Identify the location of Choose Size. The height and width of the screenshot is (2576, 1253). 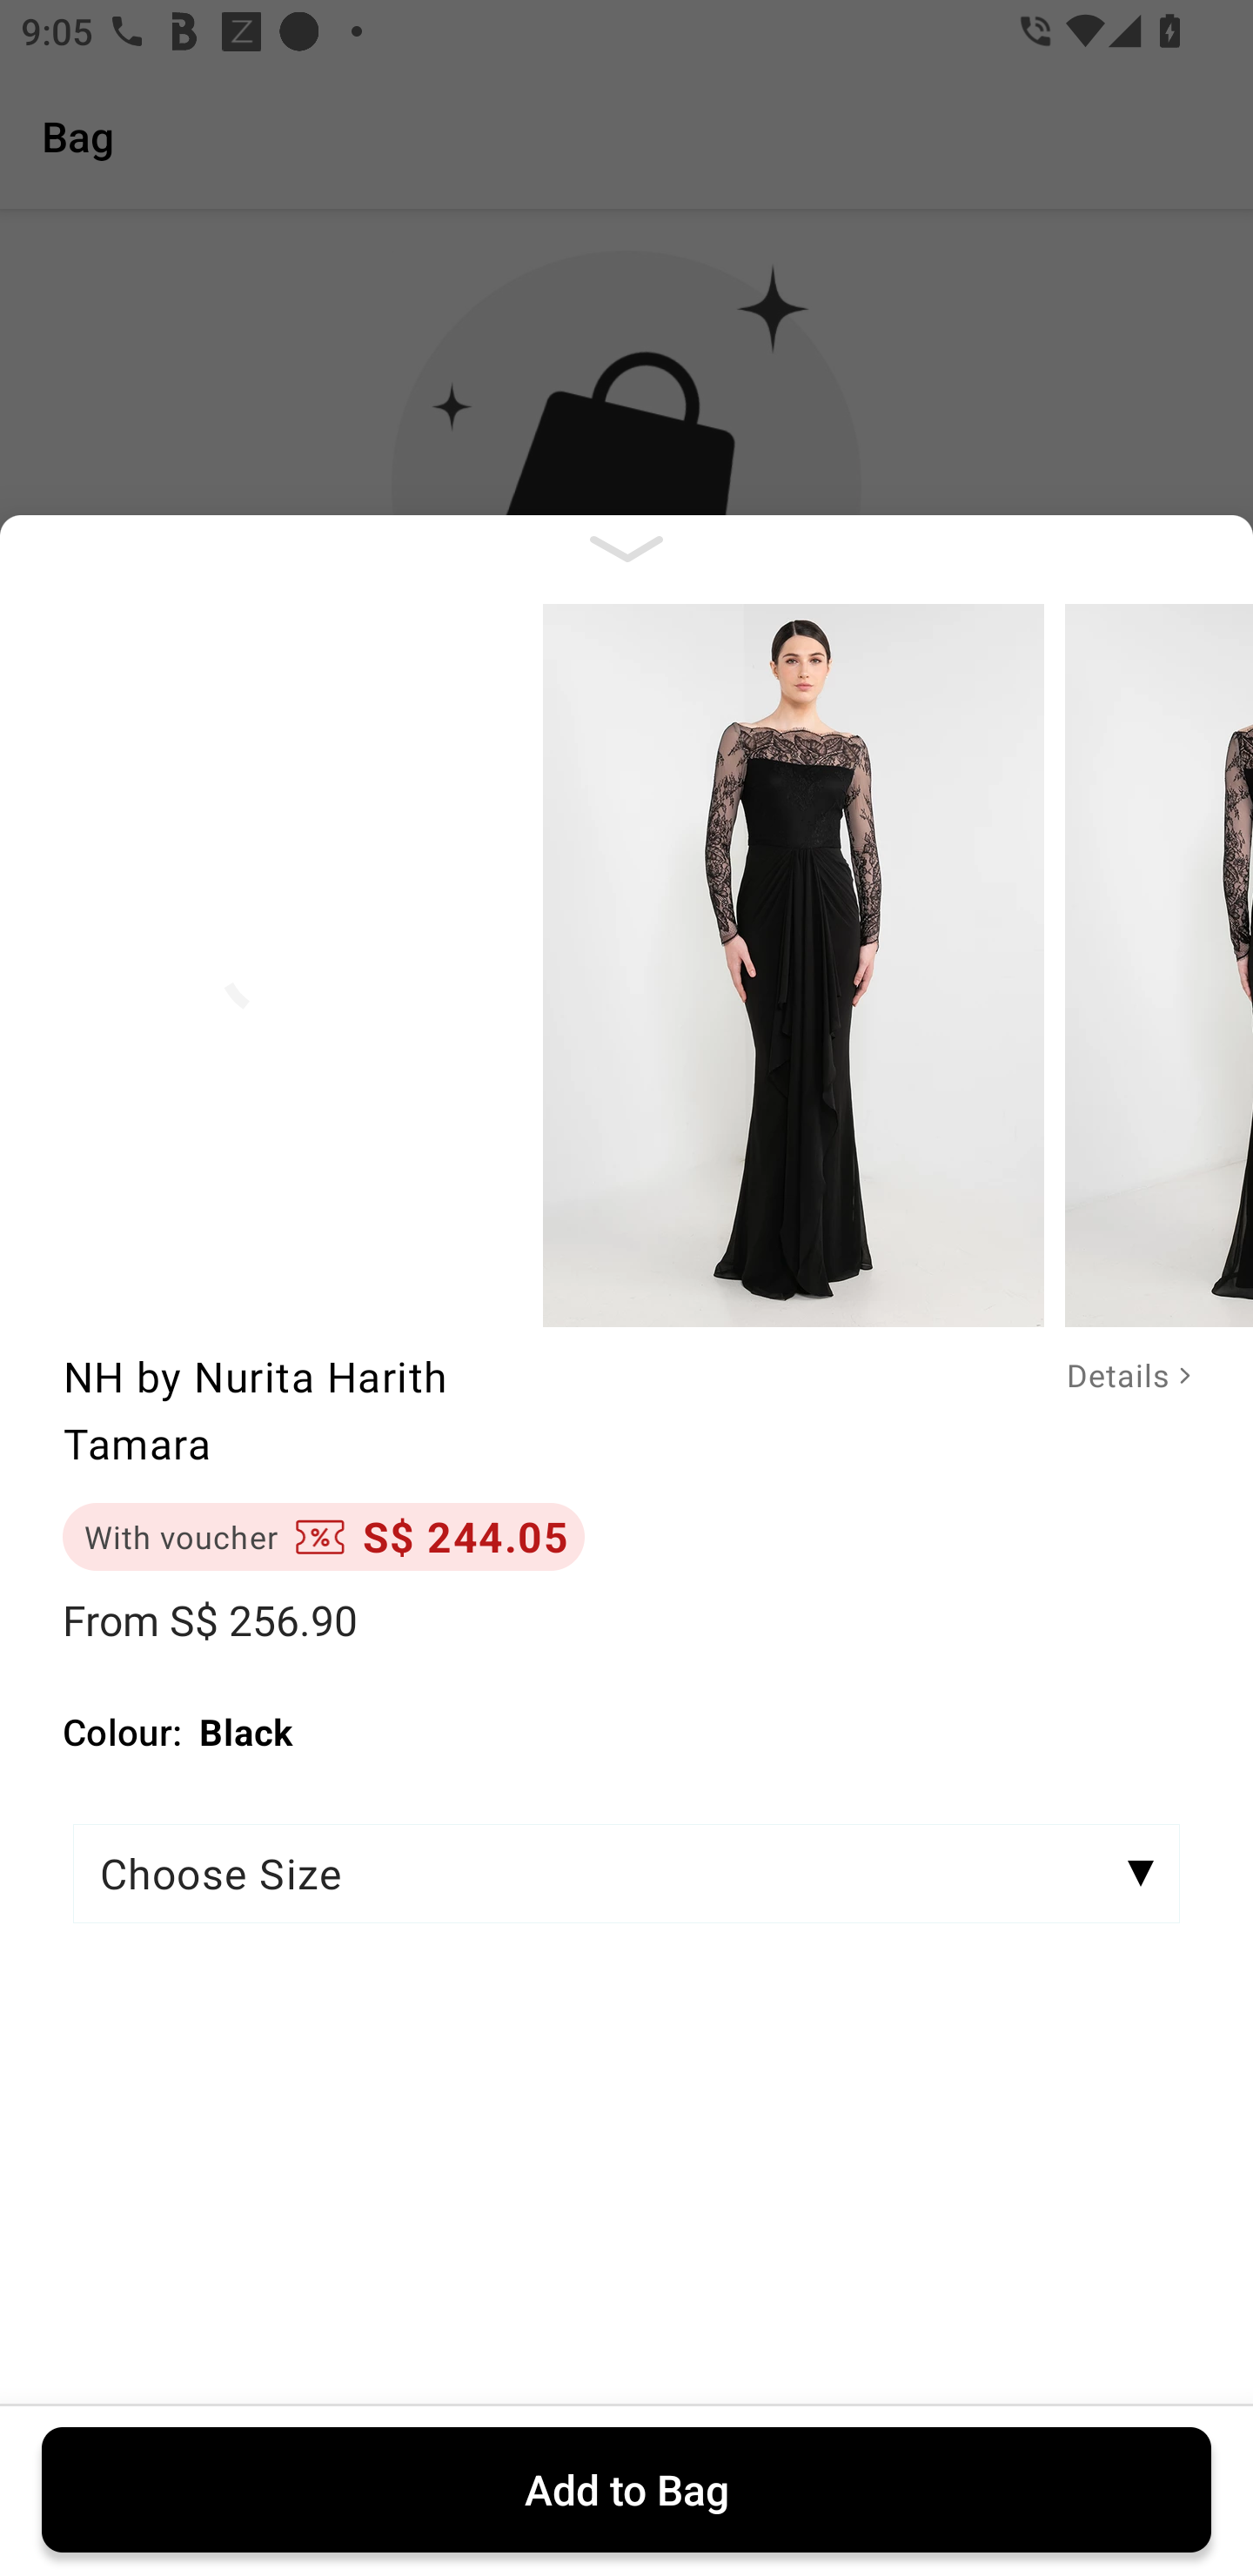
(626, 1874).